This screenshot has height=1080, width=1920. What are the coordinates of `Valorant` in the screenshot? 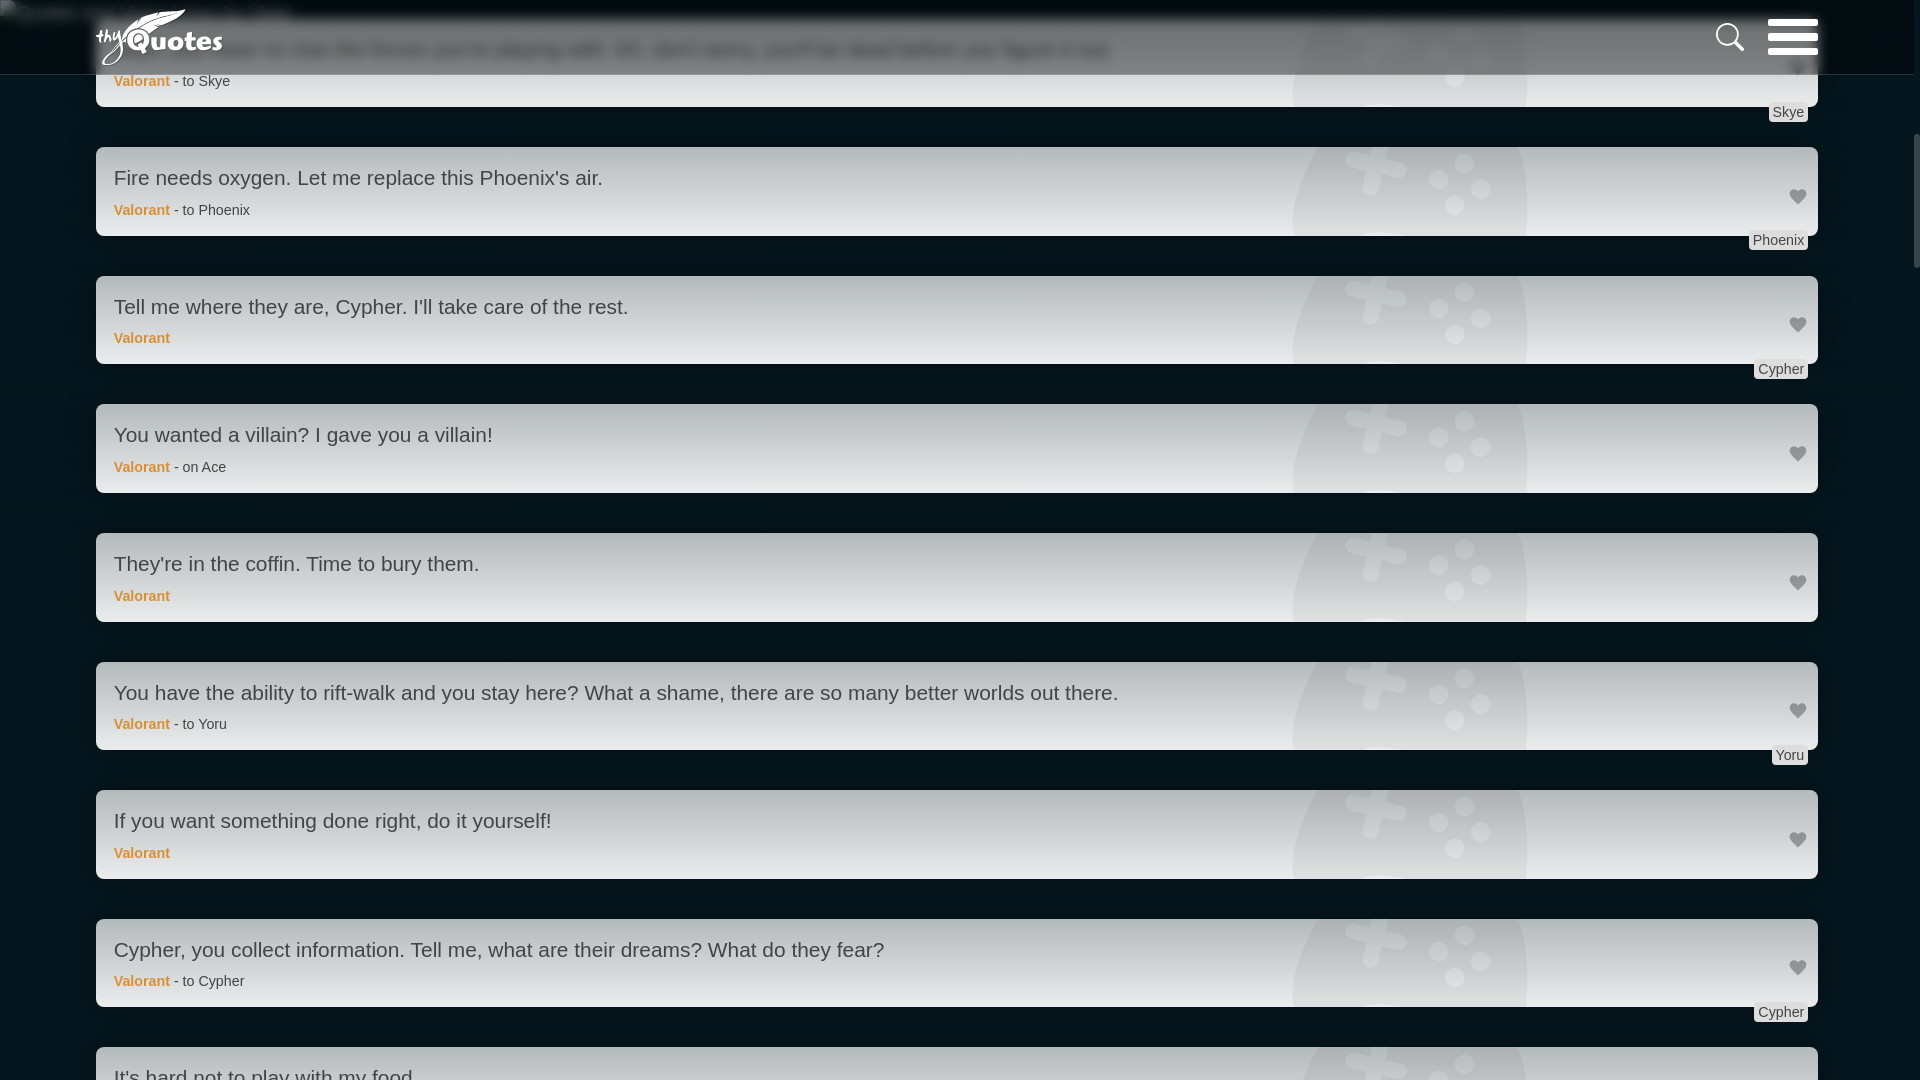 It's located at (142, 724).